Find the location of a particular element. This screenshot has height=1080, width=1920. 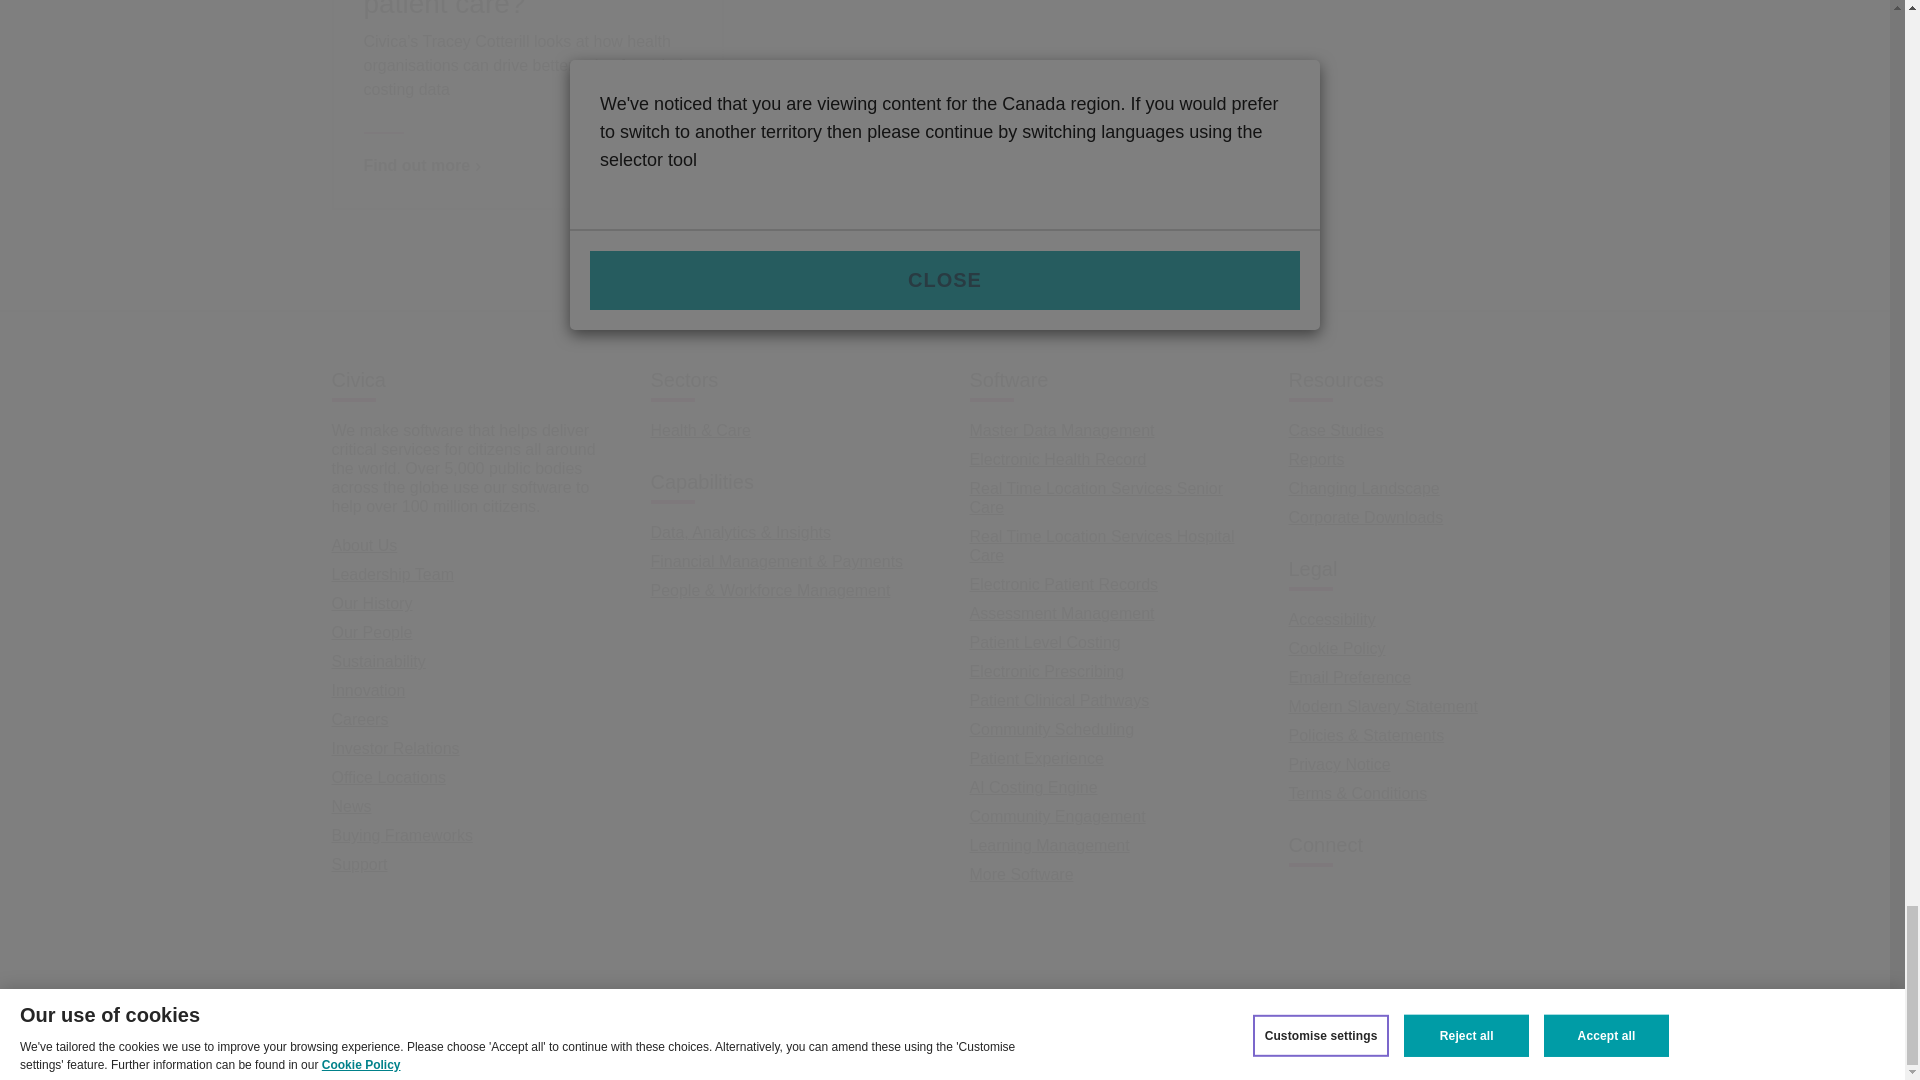

Real Time Location Services Senior Care is located at coordinates (1096, 498).